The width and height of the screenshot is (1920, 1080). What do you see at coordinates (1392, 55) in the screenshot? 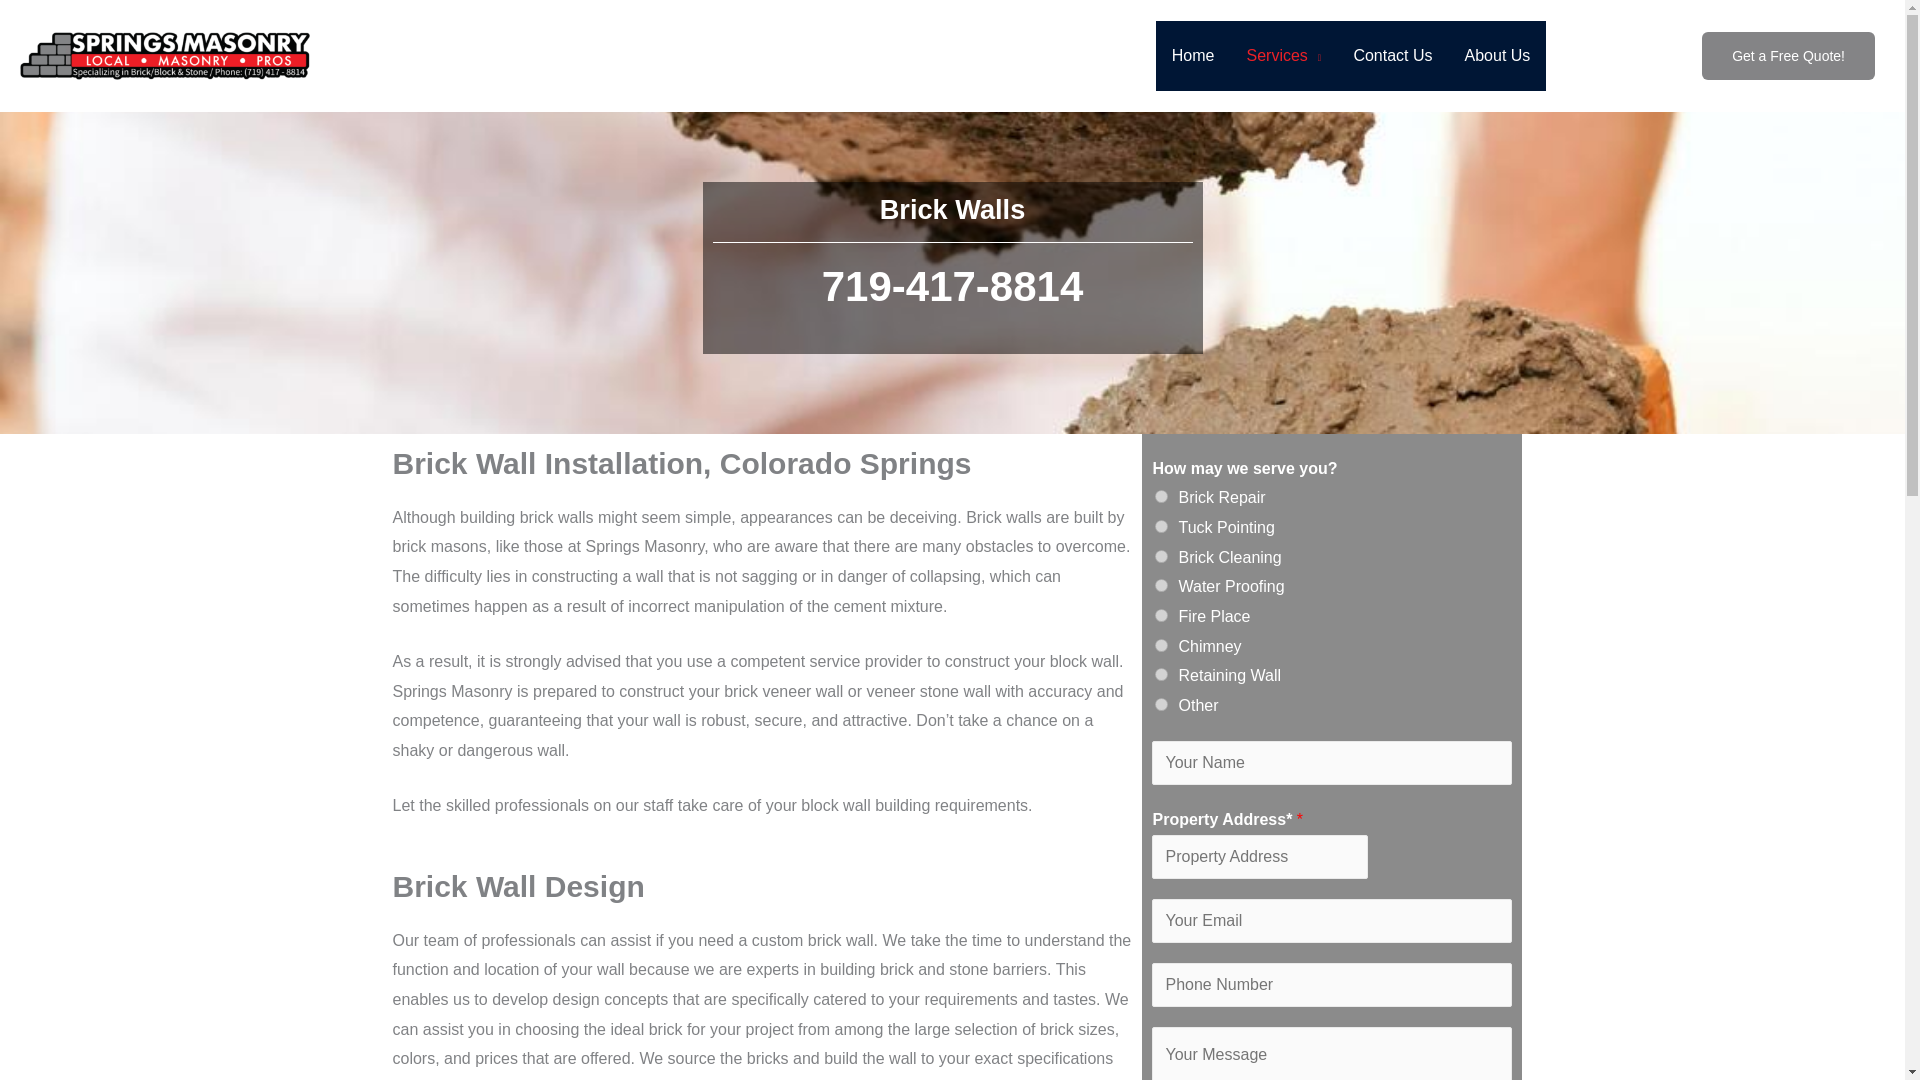
I see `Contact Us` at bounding box center [1392, 55].